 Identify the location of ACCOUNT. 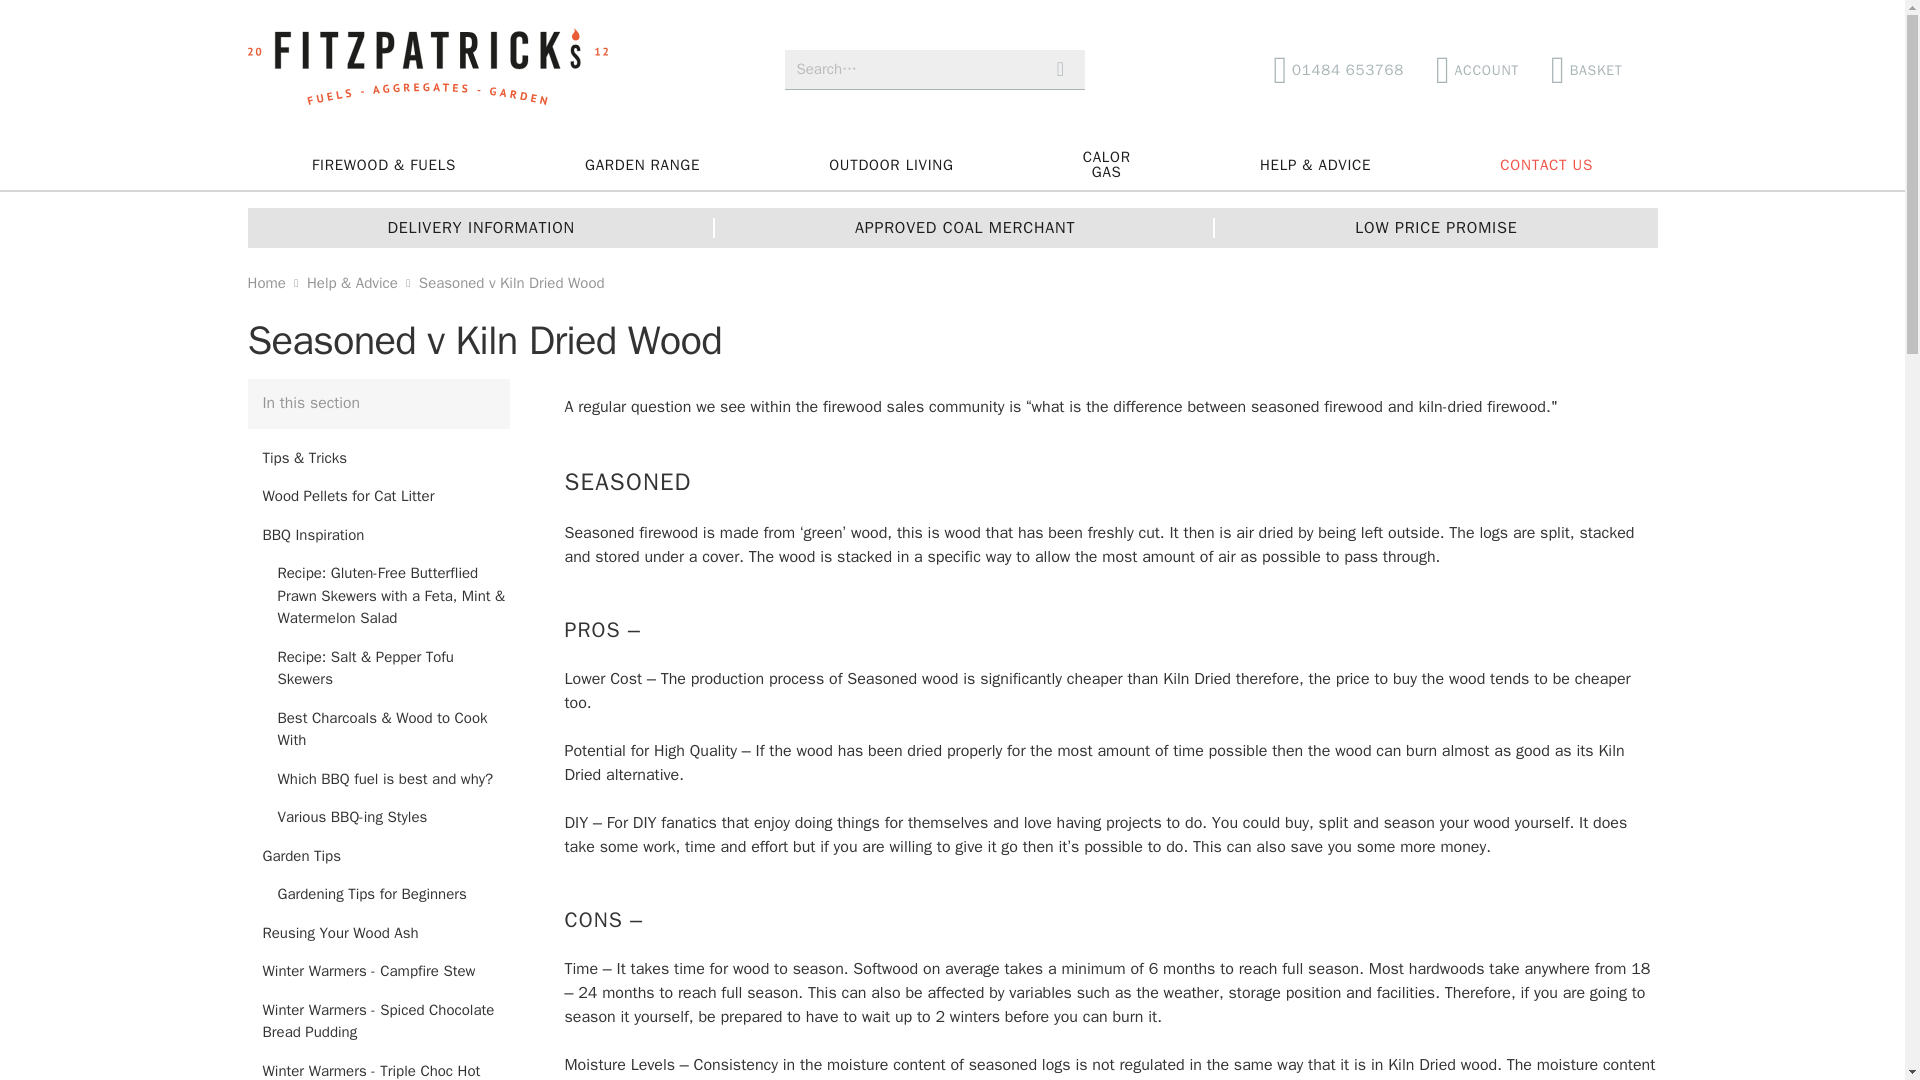
(428, 70).